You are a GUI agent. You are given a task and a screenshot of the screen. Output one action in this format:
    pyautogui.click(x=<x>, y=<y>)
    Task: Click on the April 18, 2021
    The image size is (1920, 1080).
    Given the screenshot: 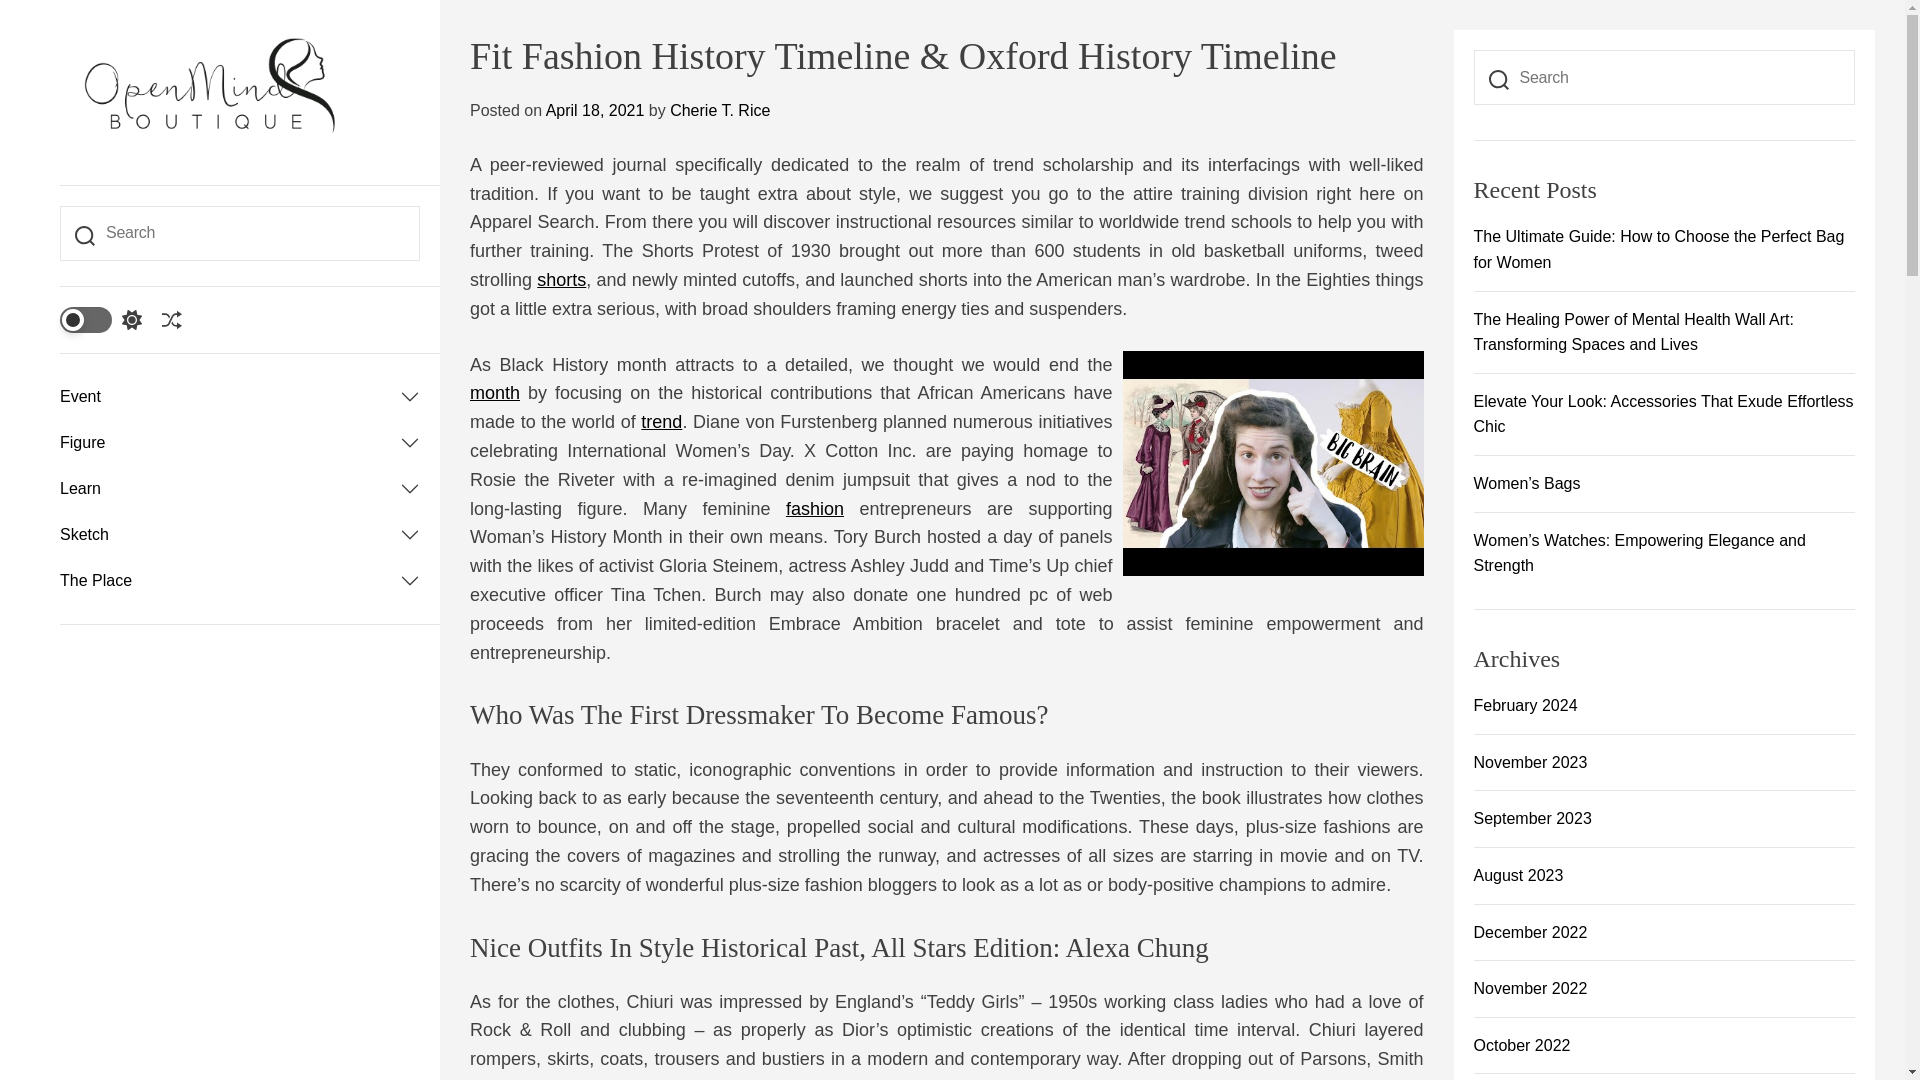 What is the action you would take?
    pyautogui.click(x=595, y=110)
    